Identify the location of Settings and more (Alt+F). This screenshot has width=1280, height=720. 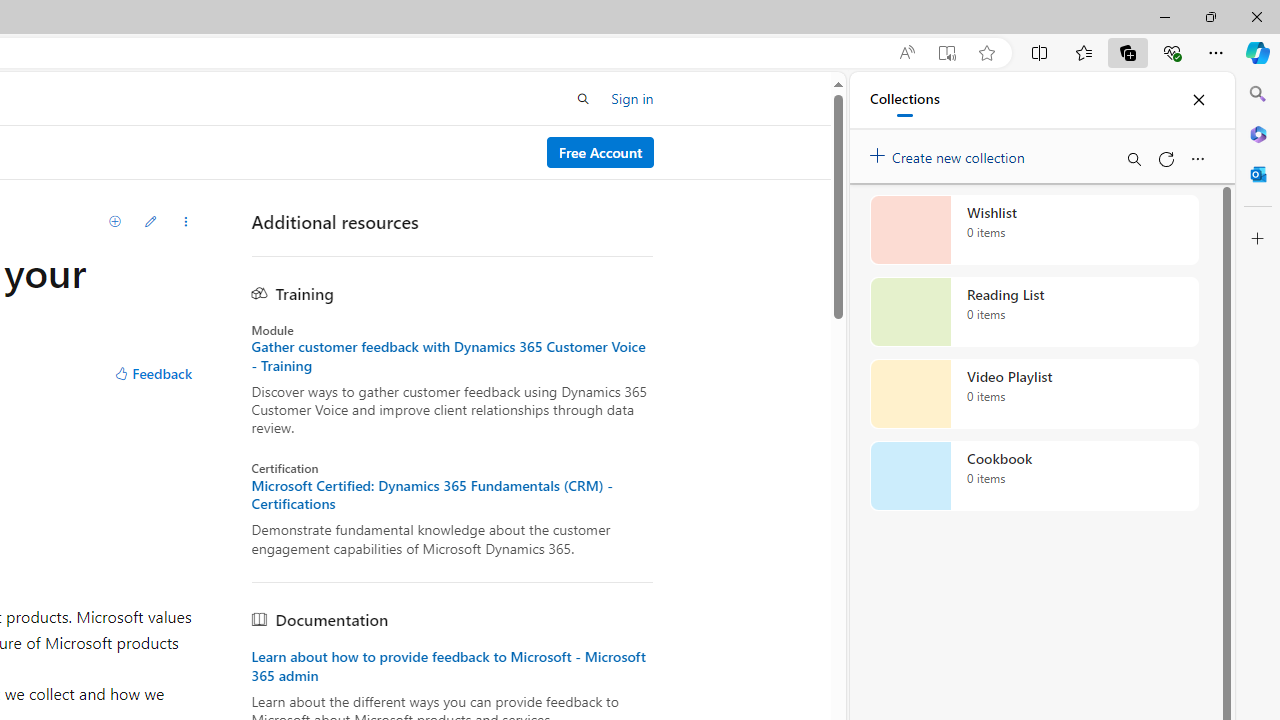
(1216, 52).